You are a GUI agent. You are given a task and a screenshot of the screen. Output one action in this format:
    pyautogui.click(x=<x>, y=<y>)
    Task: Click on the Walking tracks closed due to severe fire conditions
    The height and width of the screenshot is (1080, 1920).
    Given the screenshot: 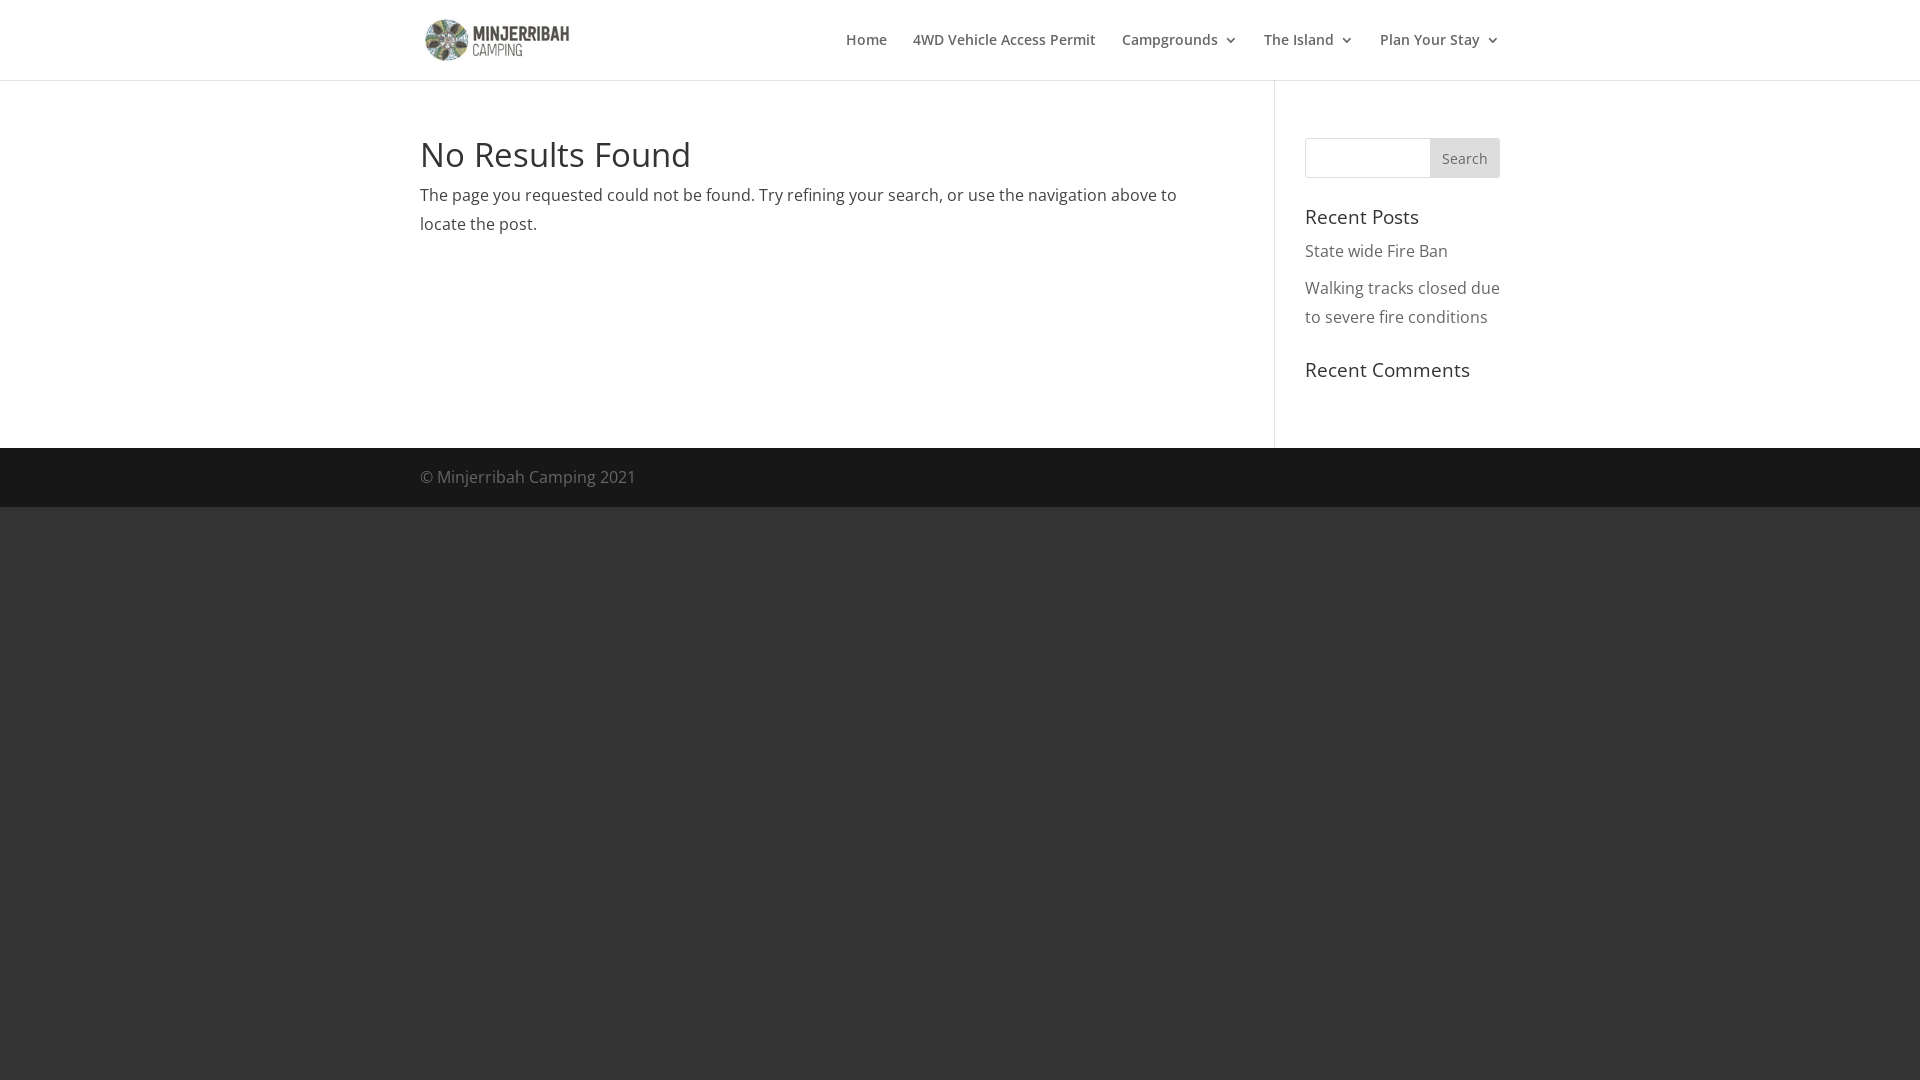 What is the action you would take?
    pyautogui.click(x=1402, y=302)
    